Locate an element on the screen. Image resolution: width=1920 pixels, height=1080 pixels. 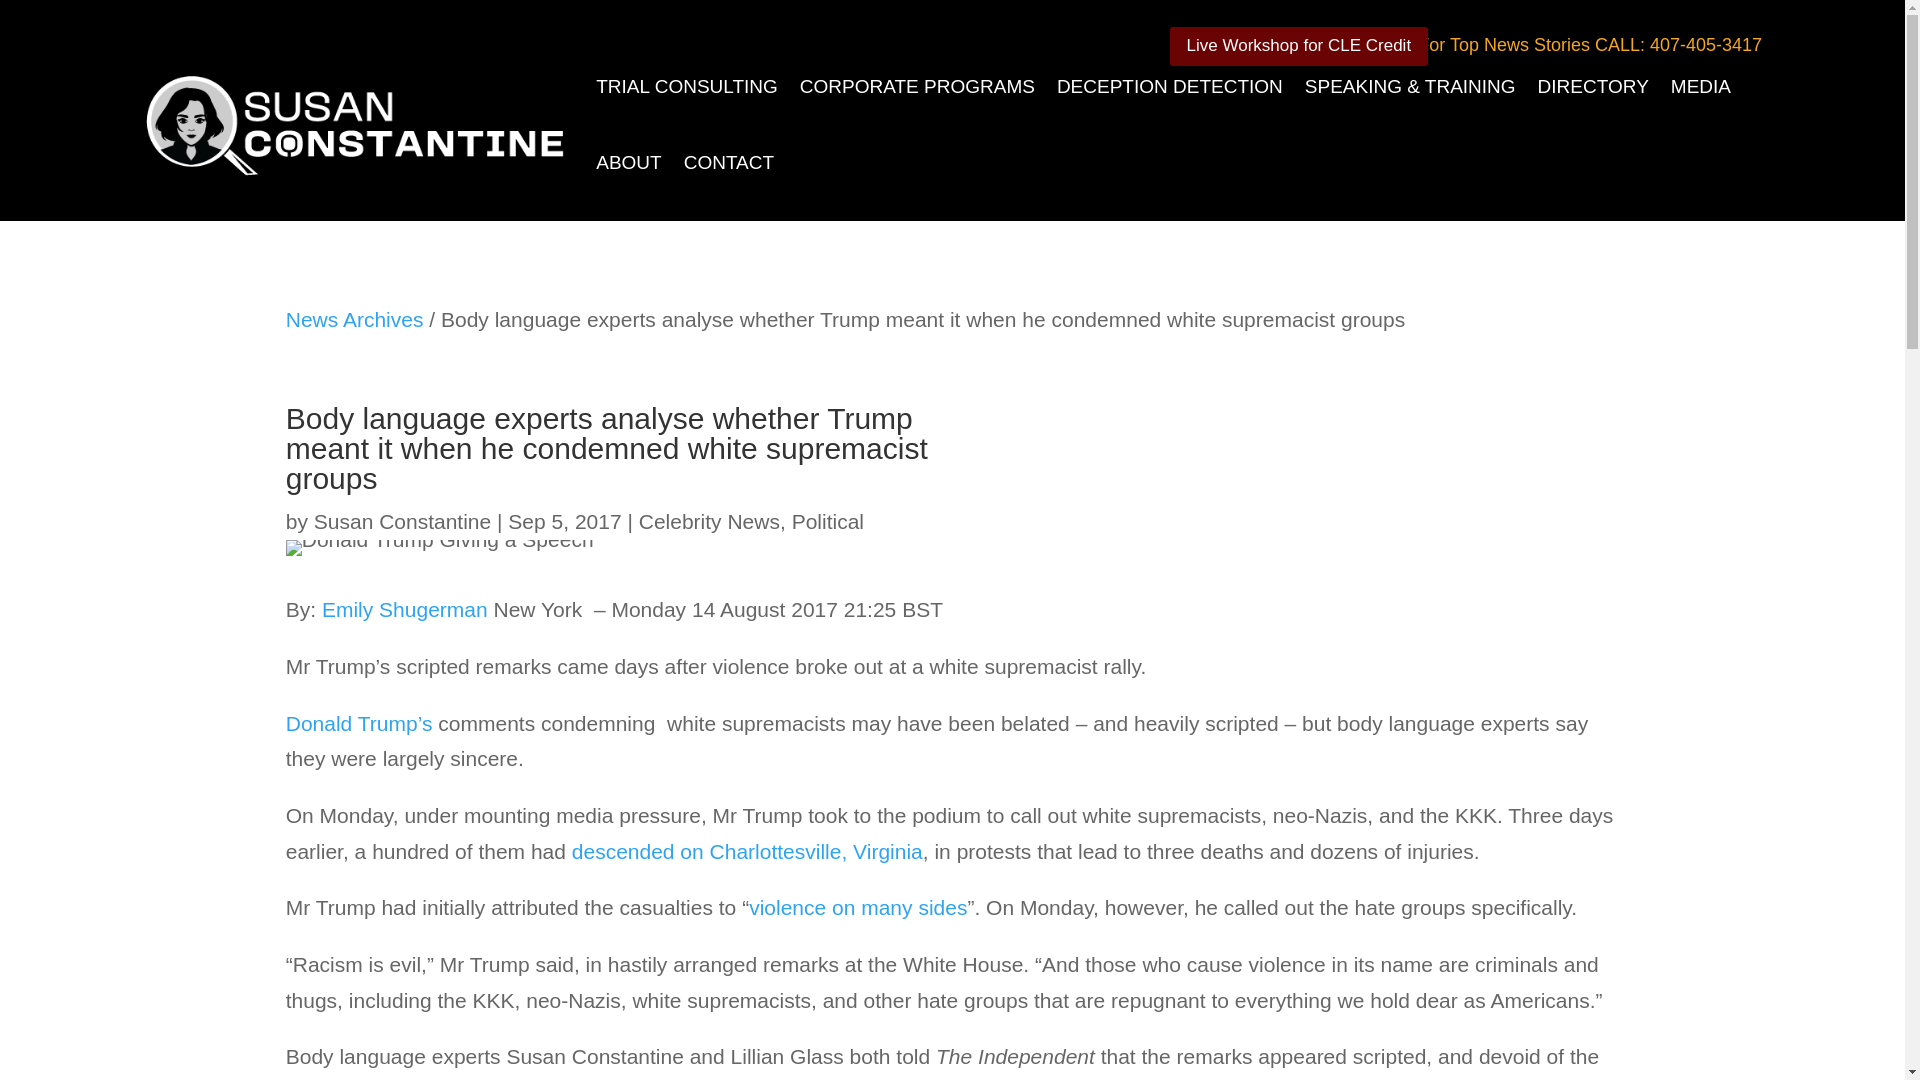
TRIAL CONSULTING is located at coordinates (686, 86).